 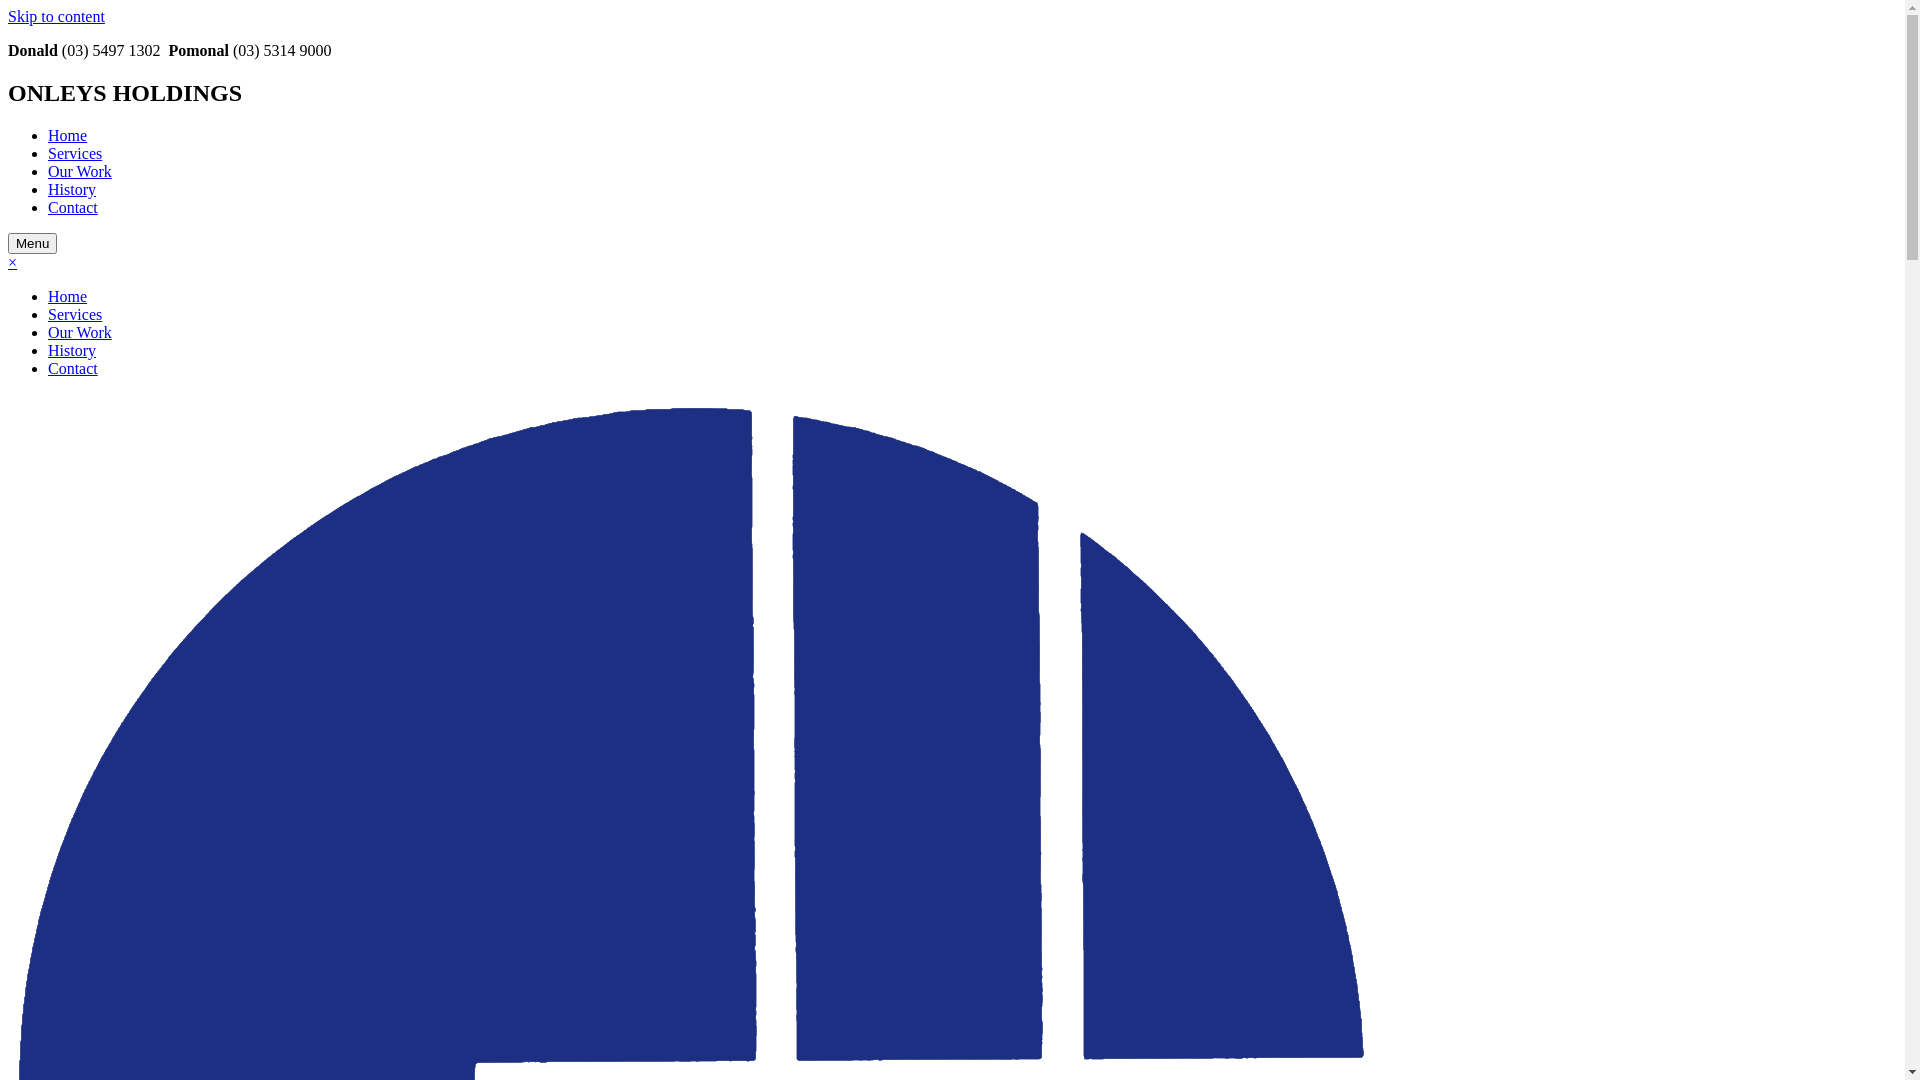 I want to click on History, so click(x=72, y=190).